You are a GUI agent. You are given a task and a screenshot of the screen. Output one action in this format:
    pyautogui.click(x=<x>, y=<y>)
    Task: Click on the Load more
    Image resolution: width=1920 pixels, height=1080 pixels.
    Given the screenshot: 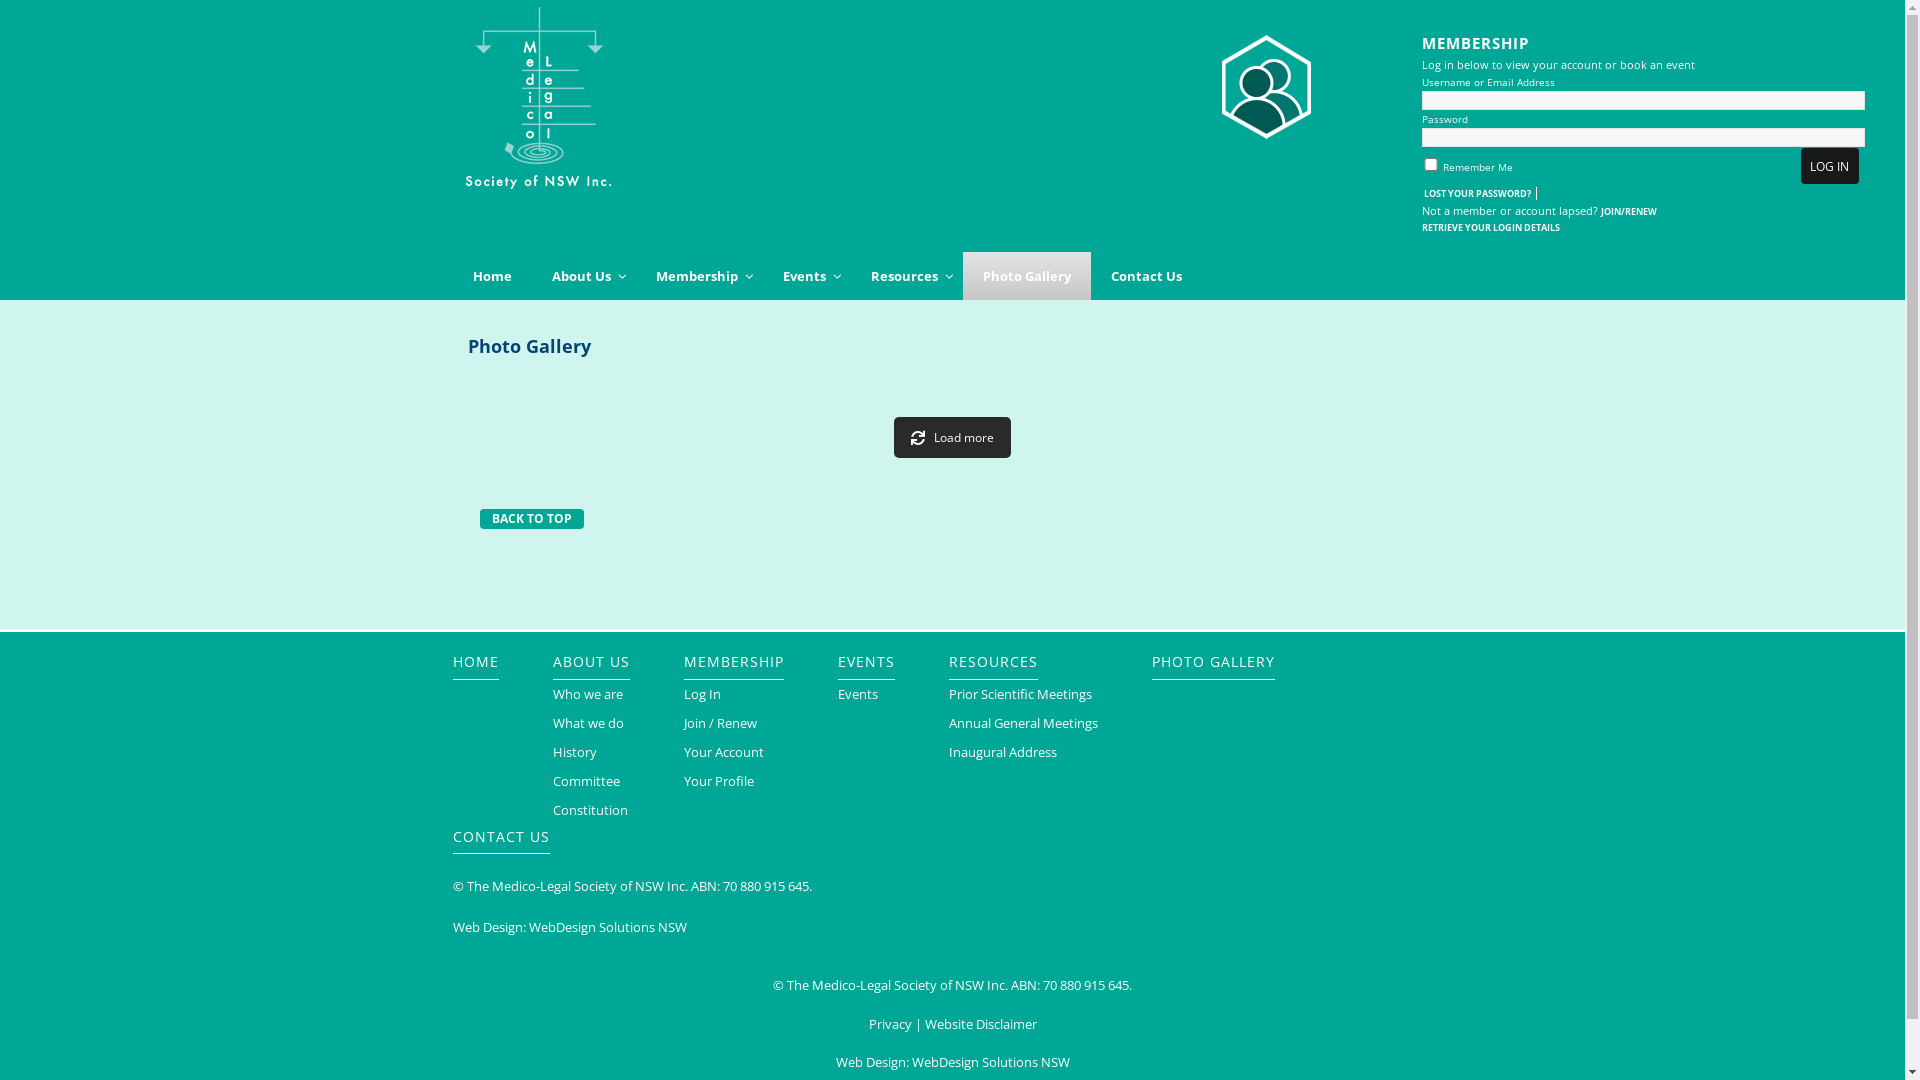 What is the action you would take?
    pyautogui.click(x=952, y=438)
    